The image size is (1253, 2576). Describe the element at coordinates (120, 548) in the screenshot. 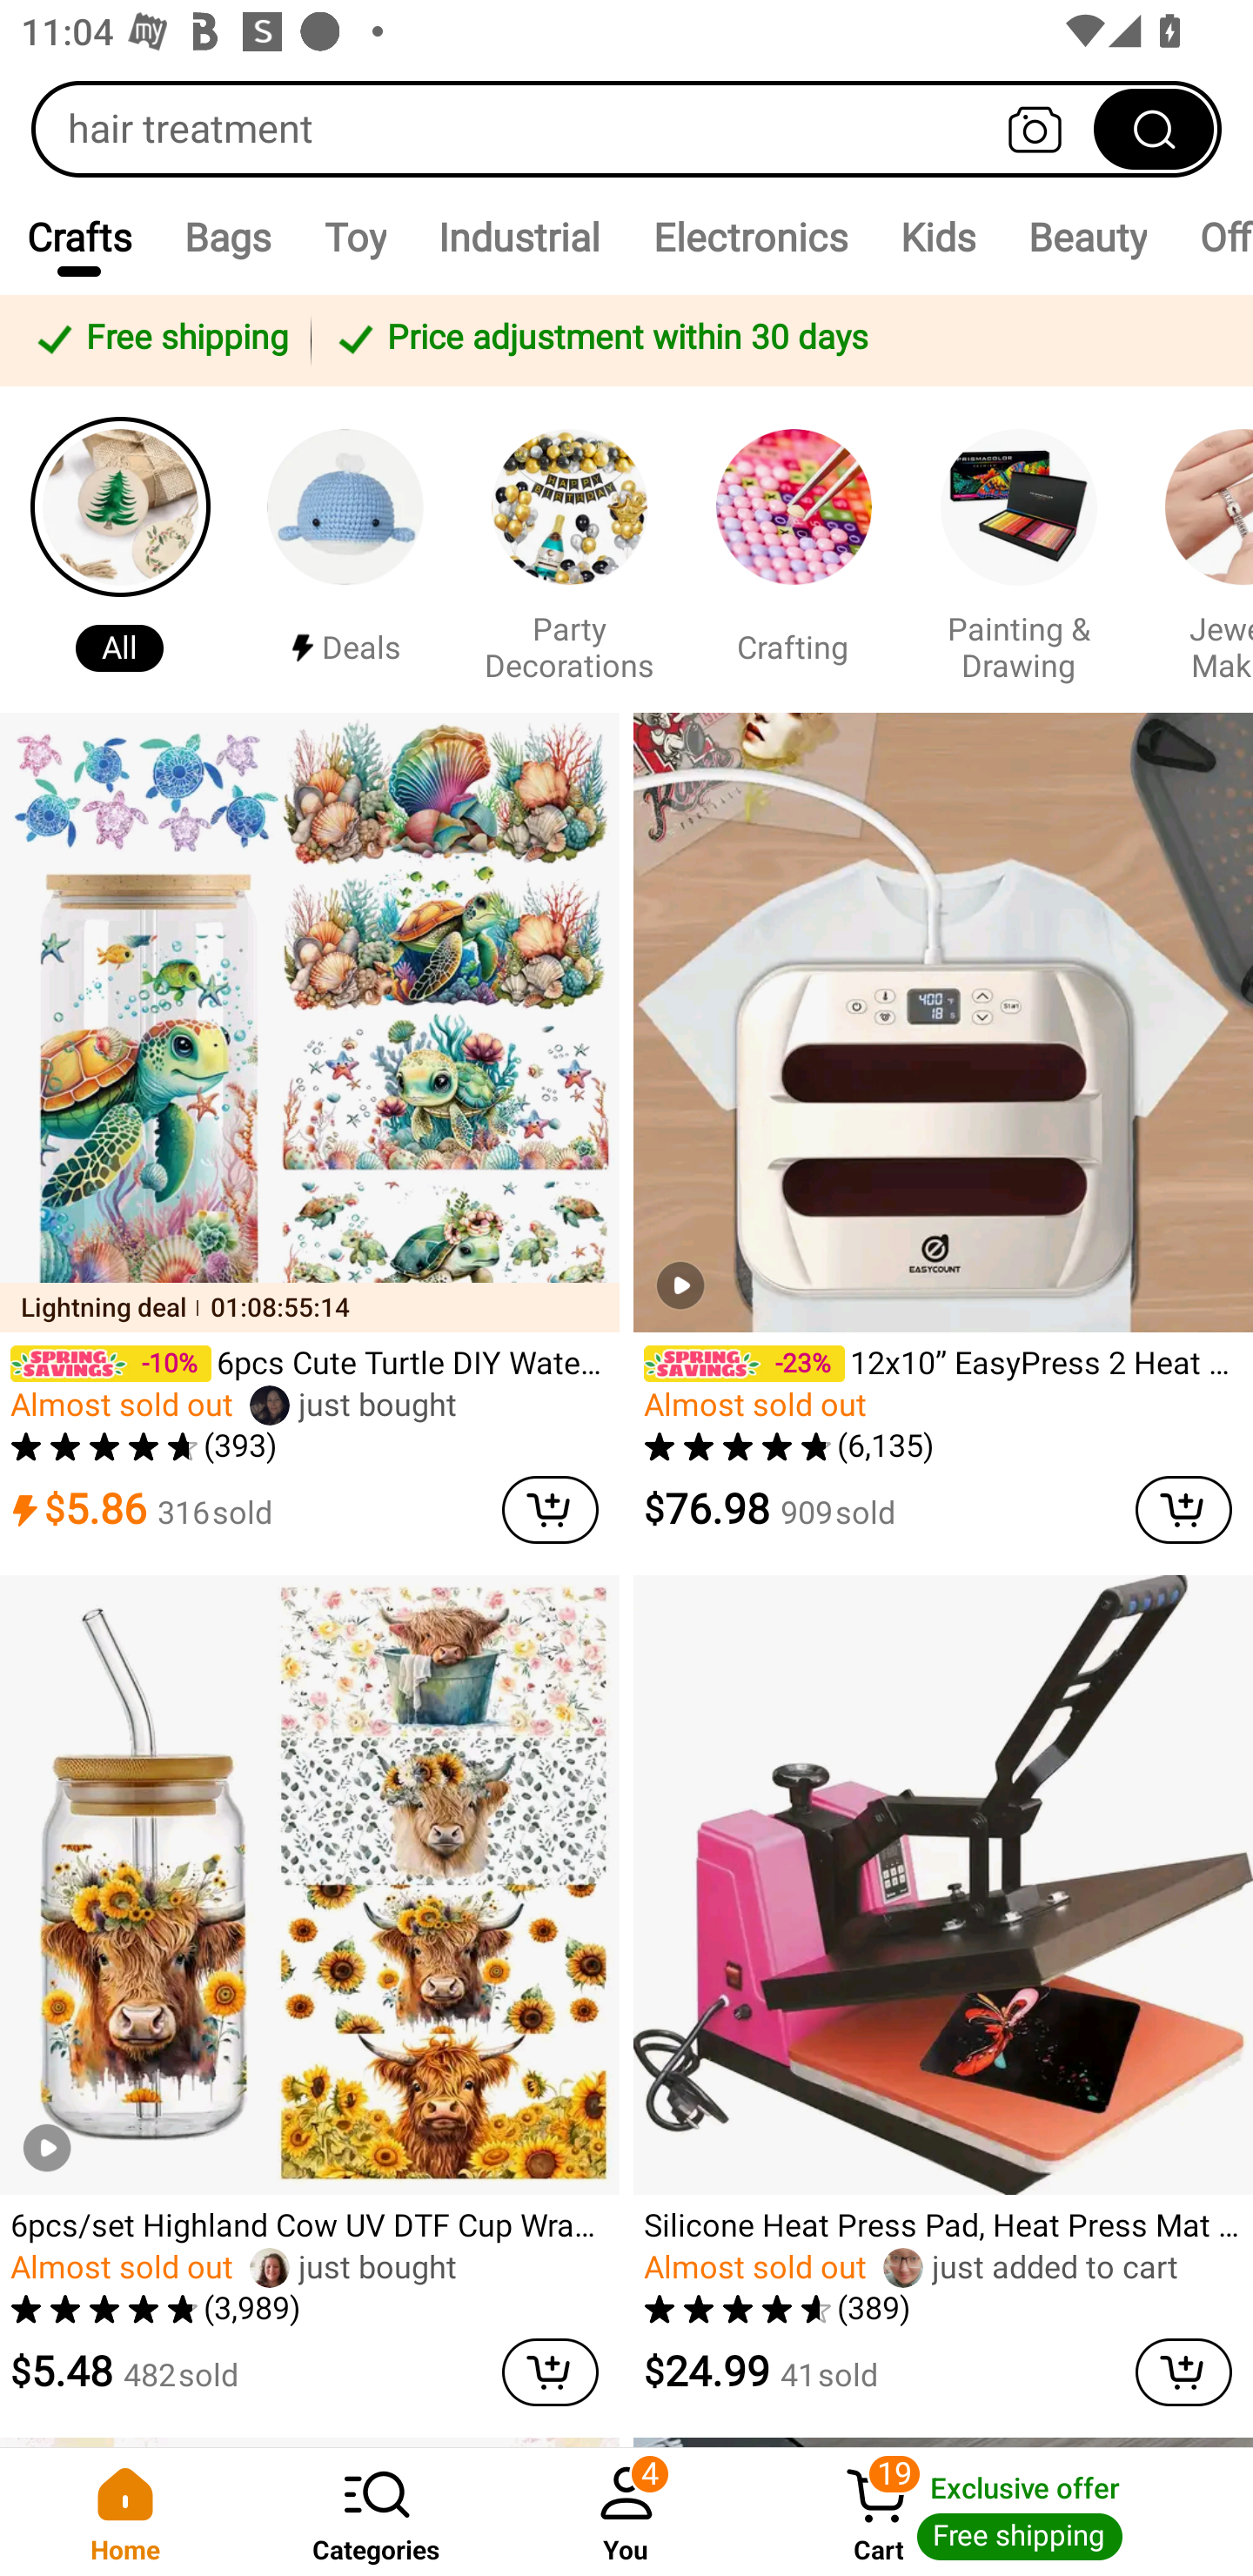

I see `All` at that location.